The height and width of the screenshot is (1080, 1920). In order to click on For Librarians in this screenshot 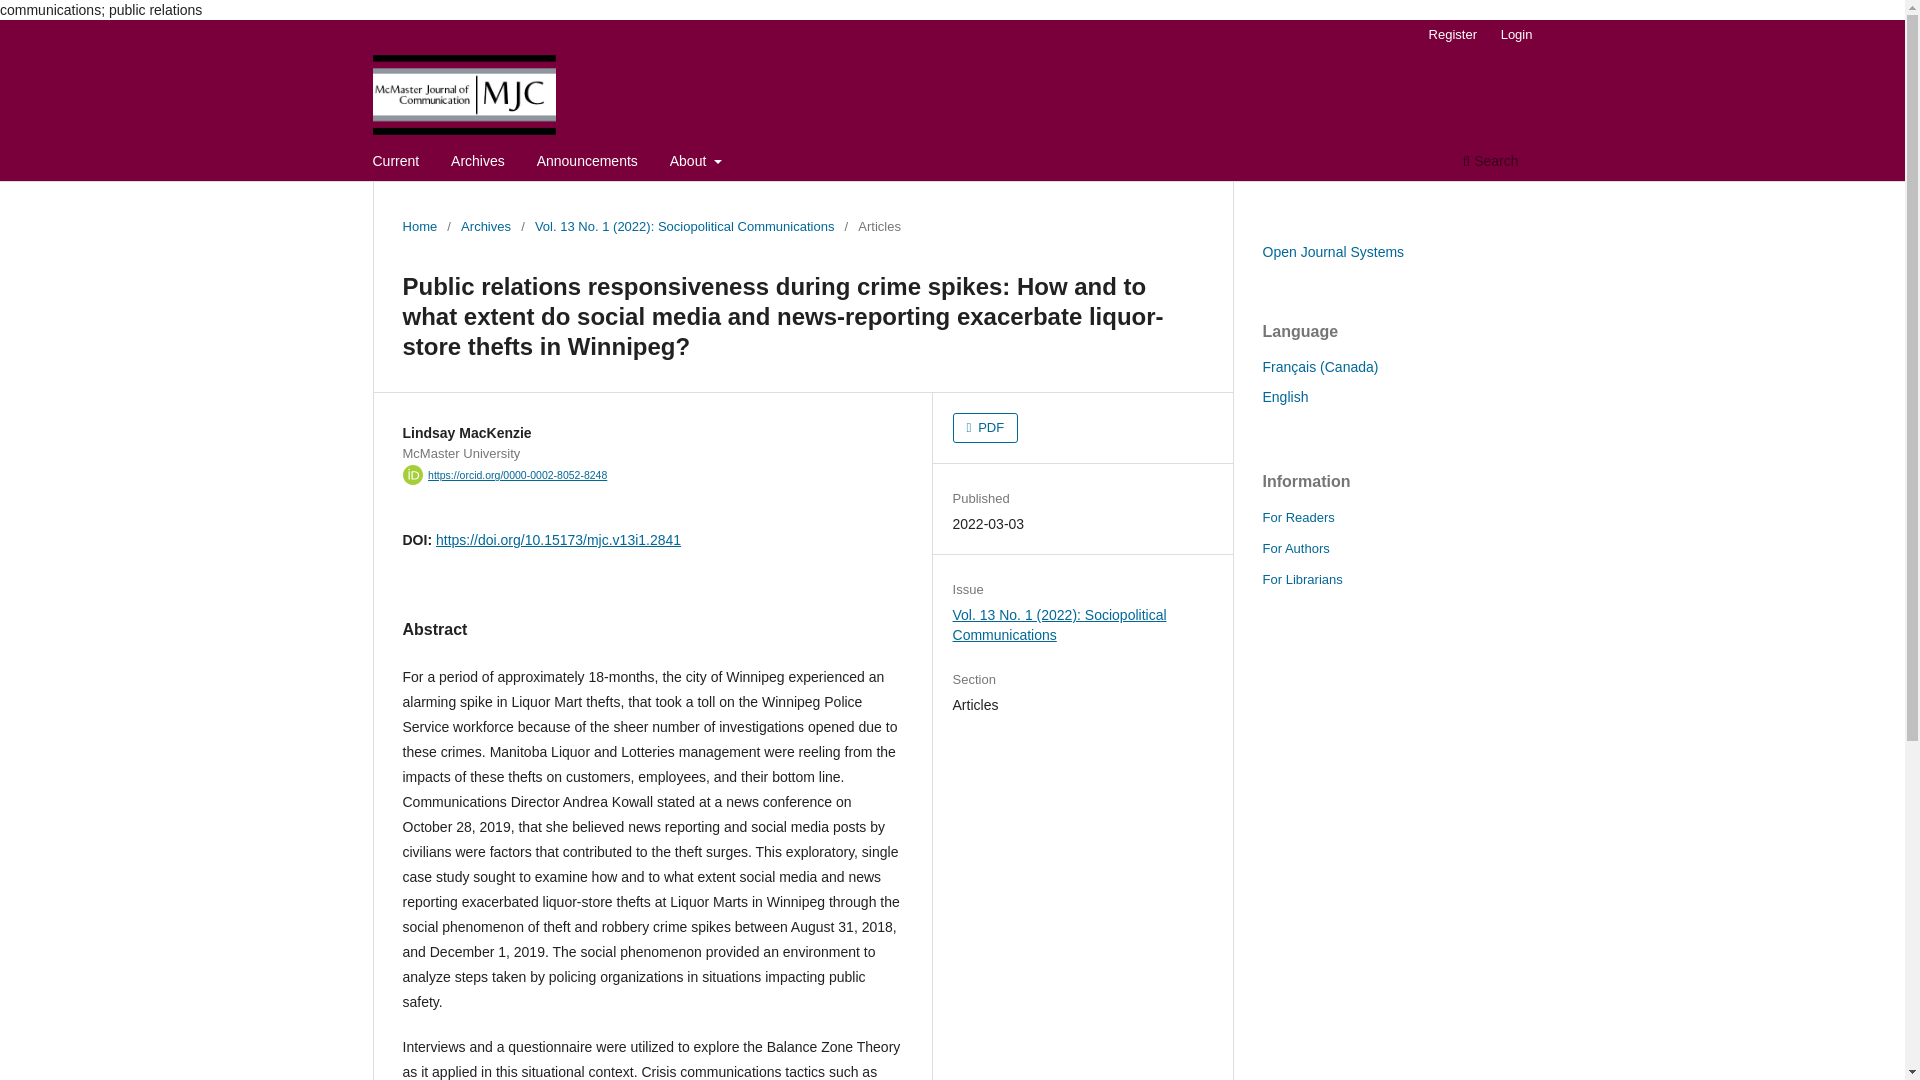, I will do `click(1302, 580)`.